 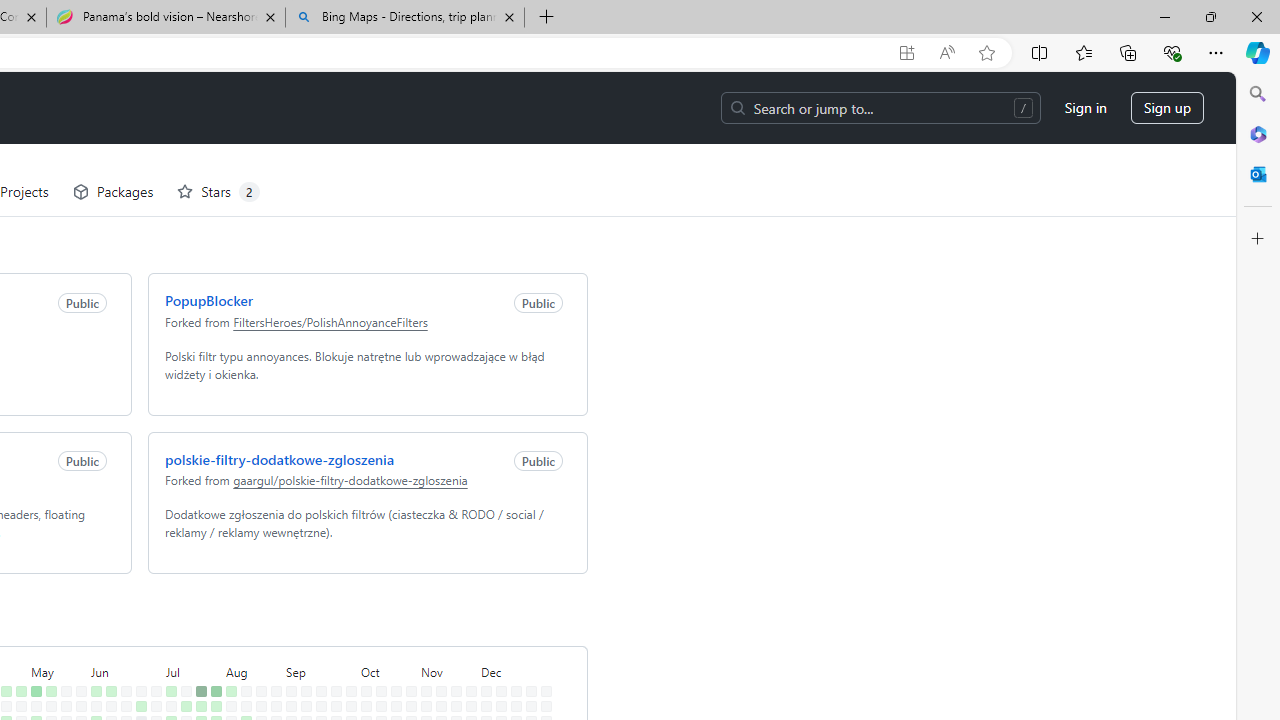 What do you see at coordinates (407, 649) in the screenshot?
I see `No contributions on October 29th.` at bounding box center [407, 649].